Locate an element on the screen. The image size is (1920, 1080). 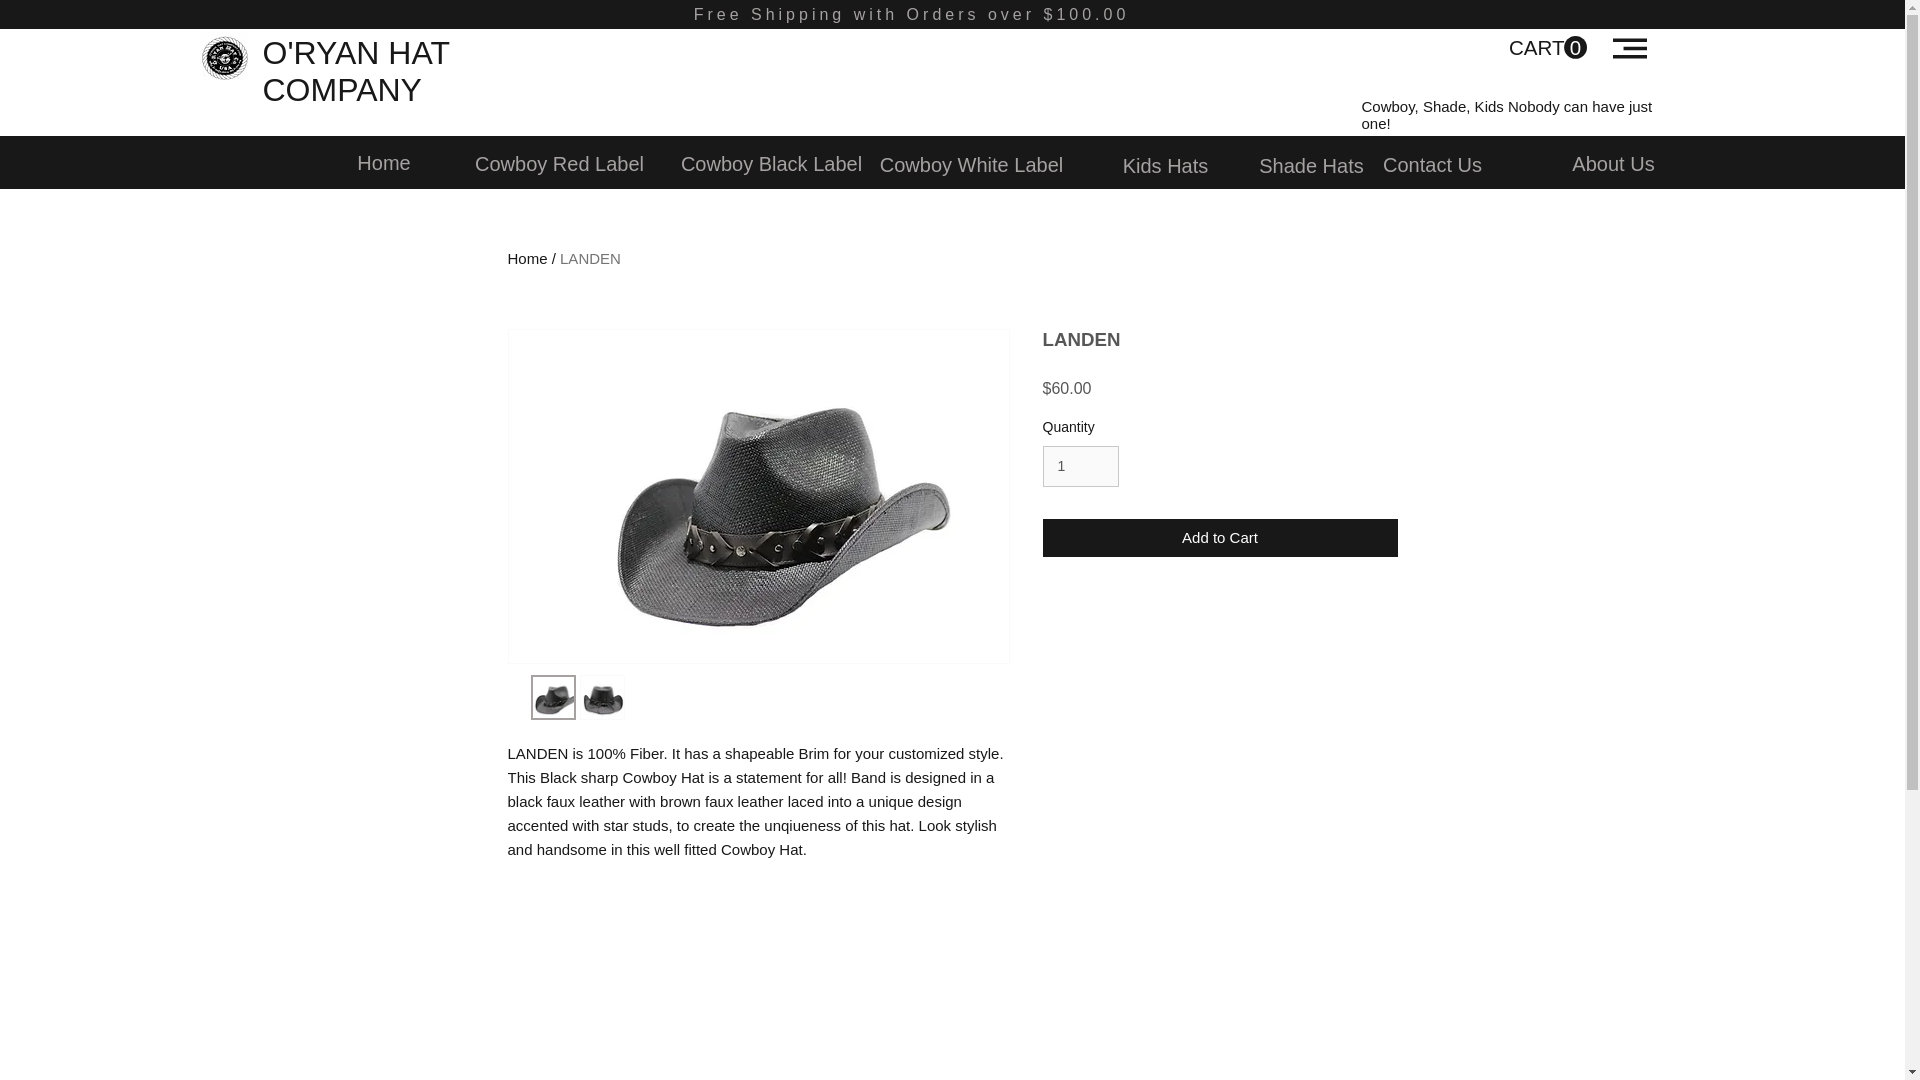
LANDEN is located at coordinates (1546, 48).